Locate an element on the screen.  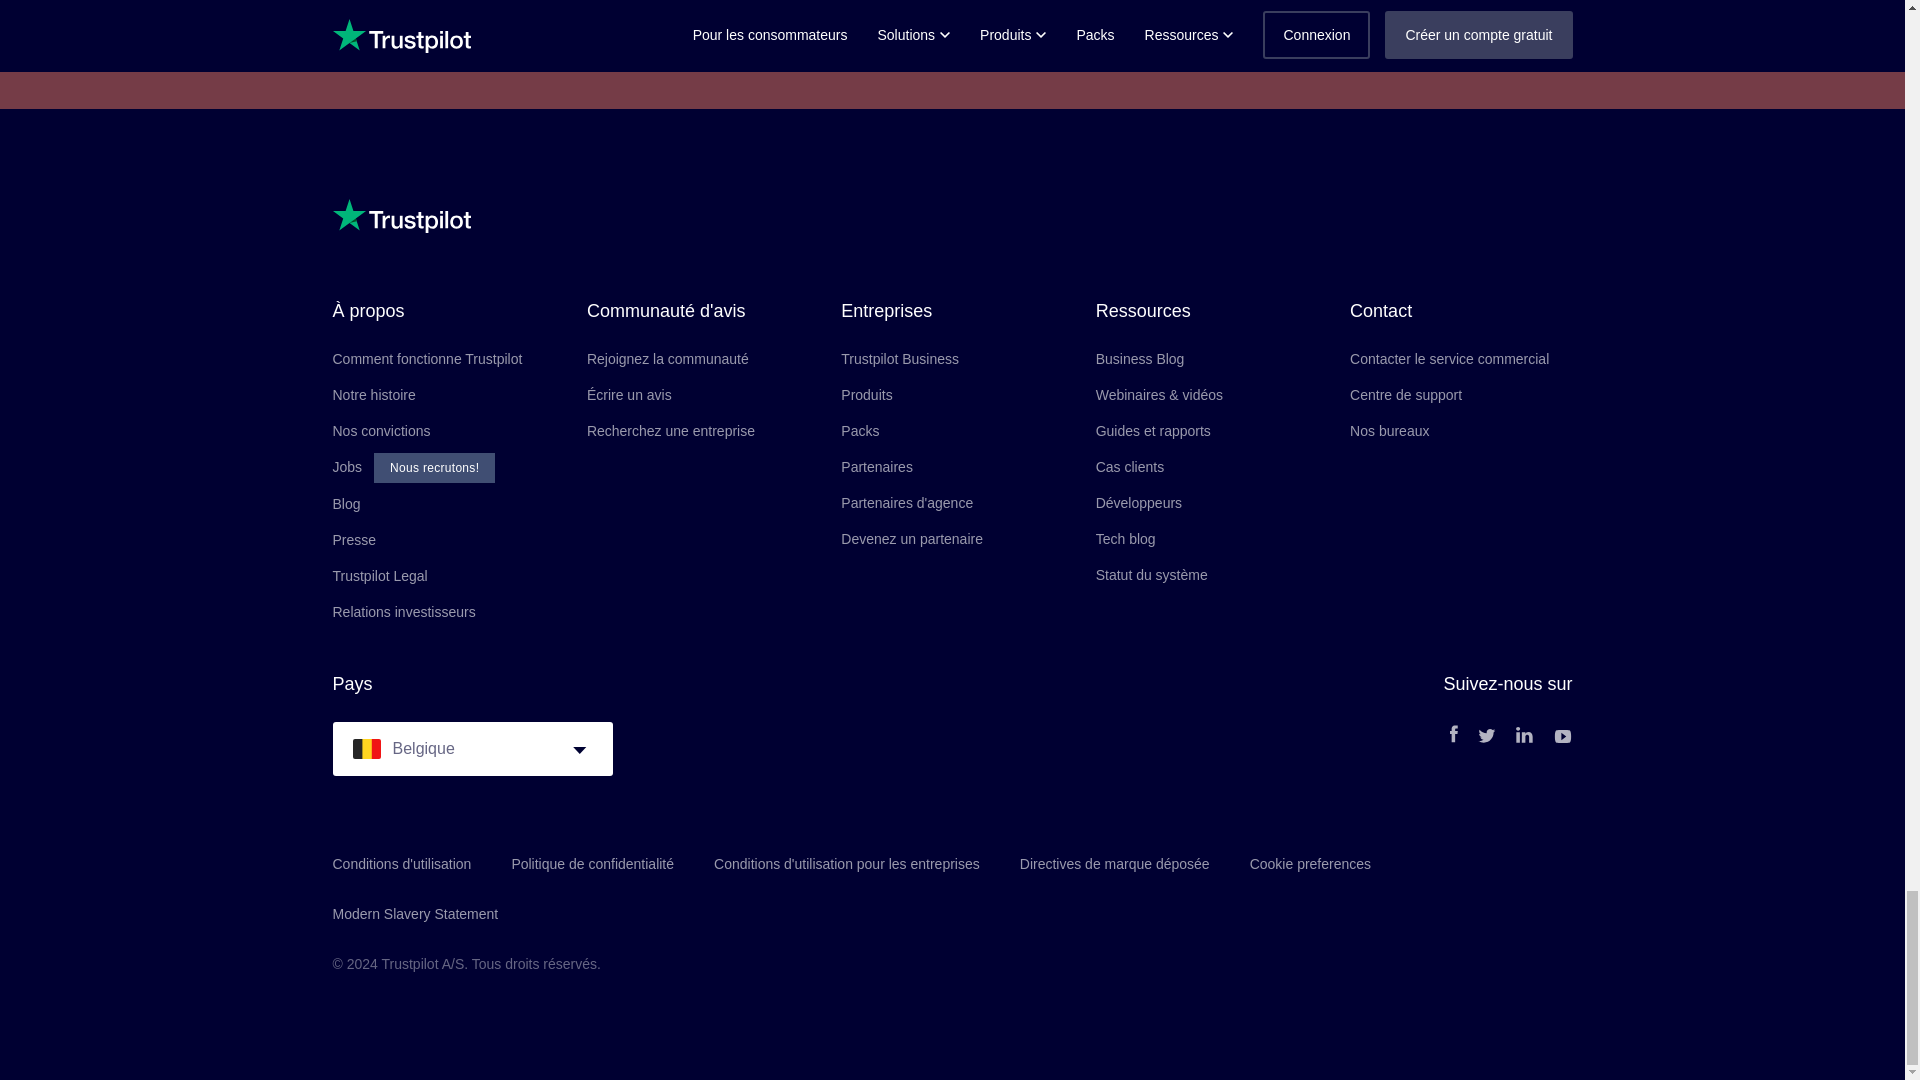
Belgique is located at coordinates (366, 748).